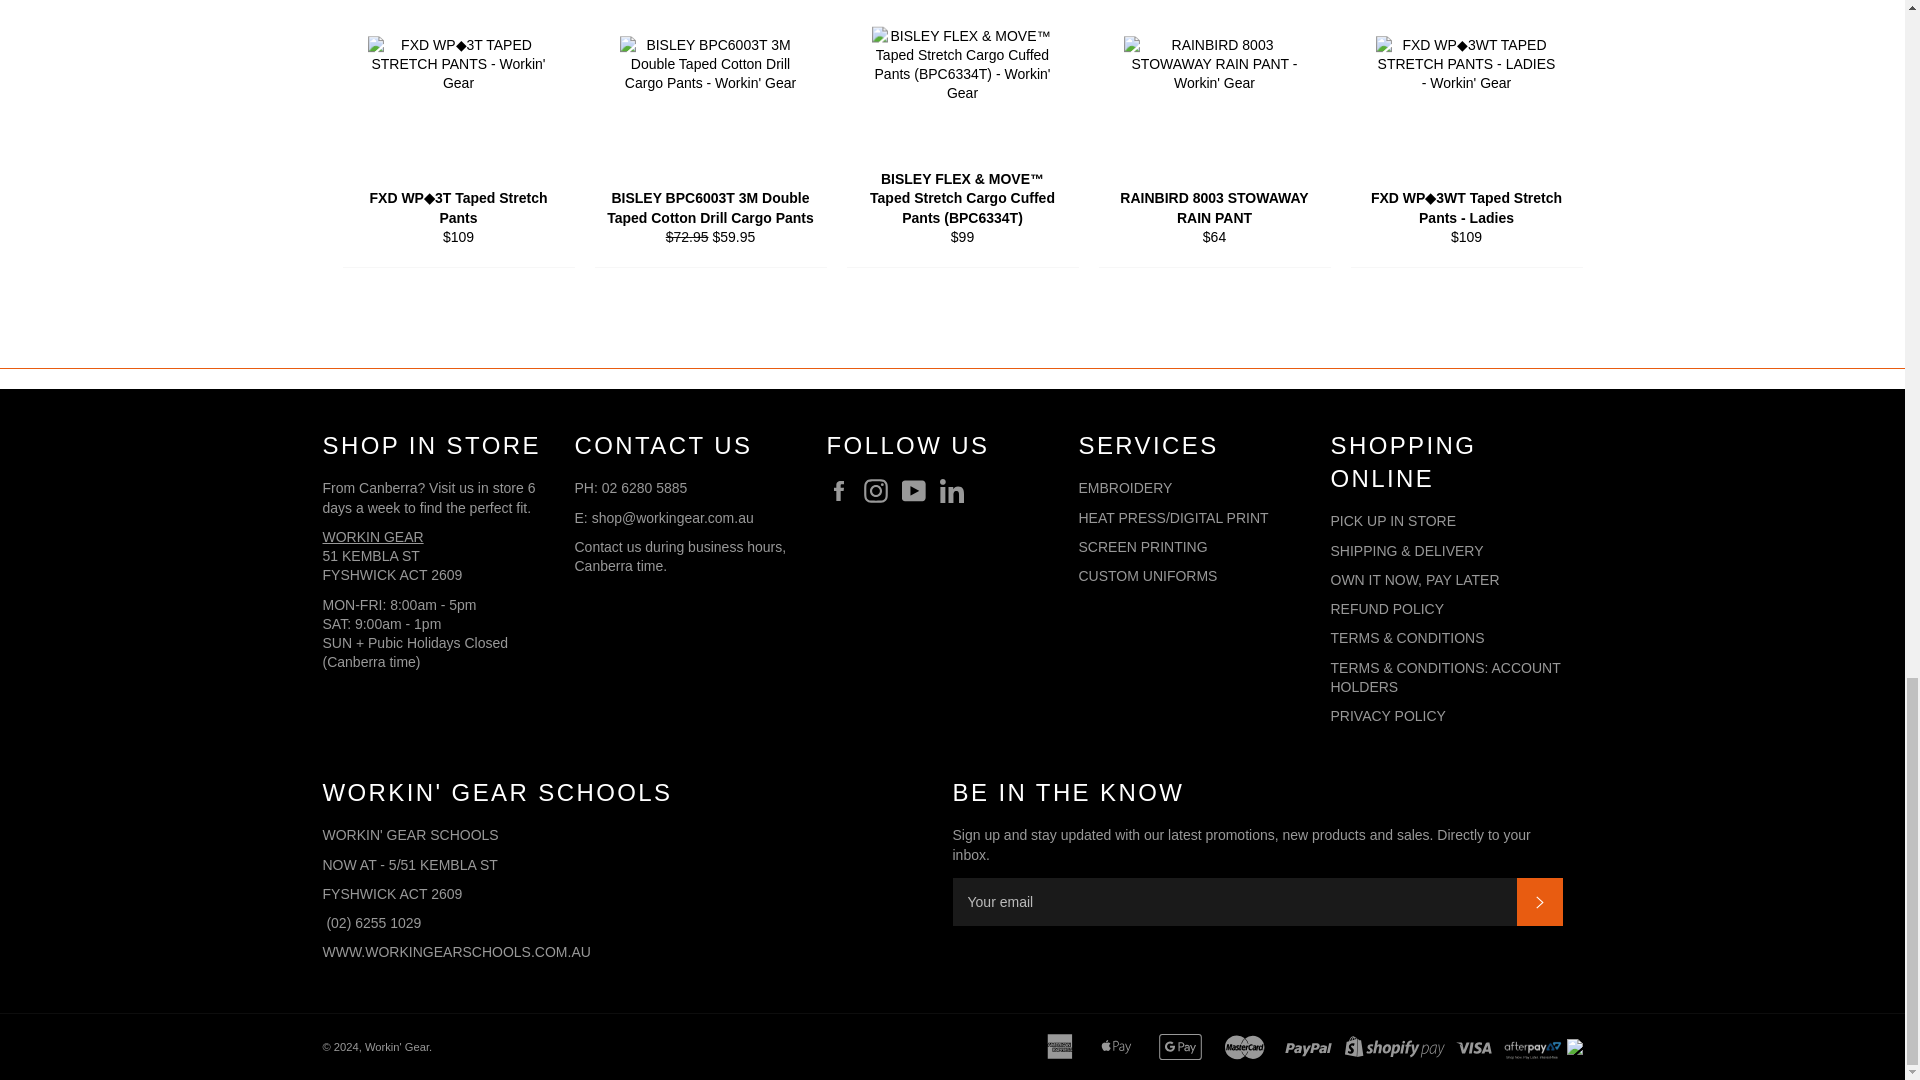 The height and width of the screenshot is (1080, 1920). Describe the element at coordinates (1147, 576) in the screenshot. I see `Custom Uniforms` at that location.